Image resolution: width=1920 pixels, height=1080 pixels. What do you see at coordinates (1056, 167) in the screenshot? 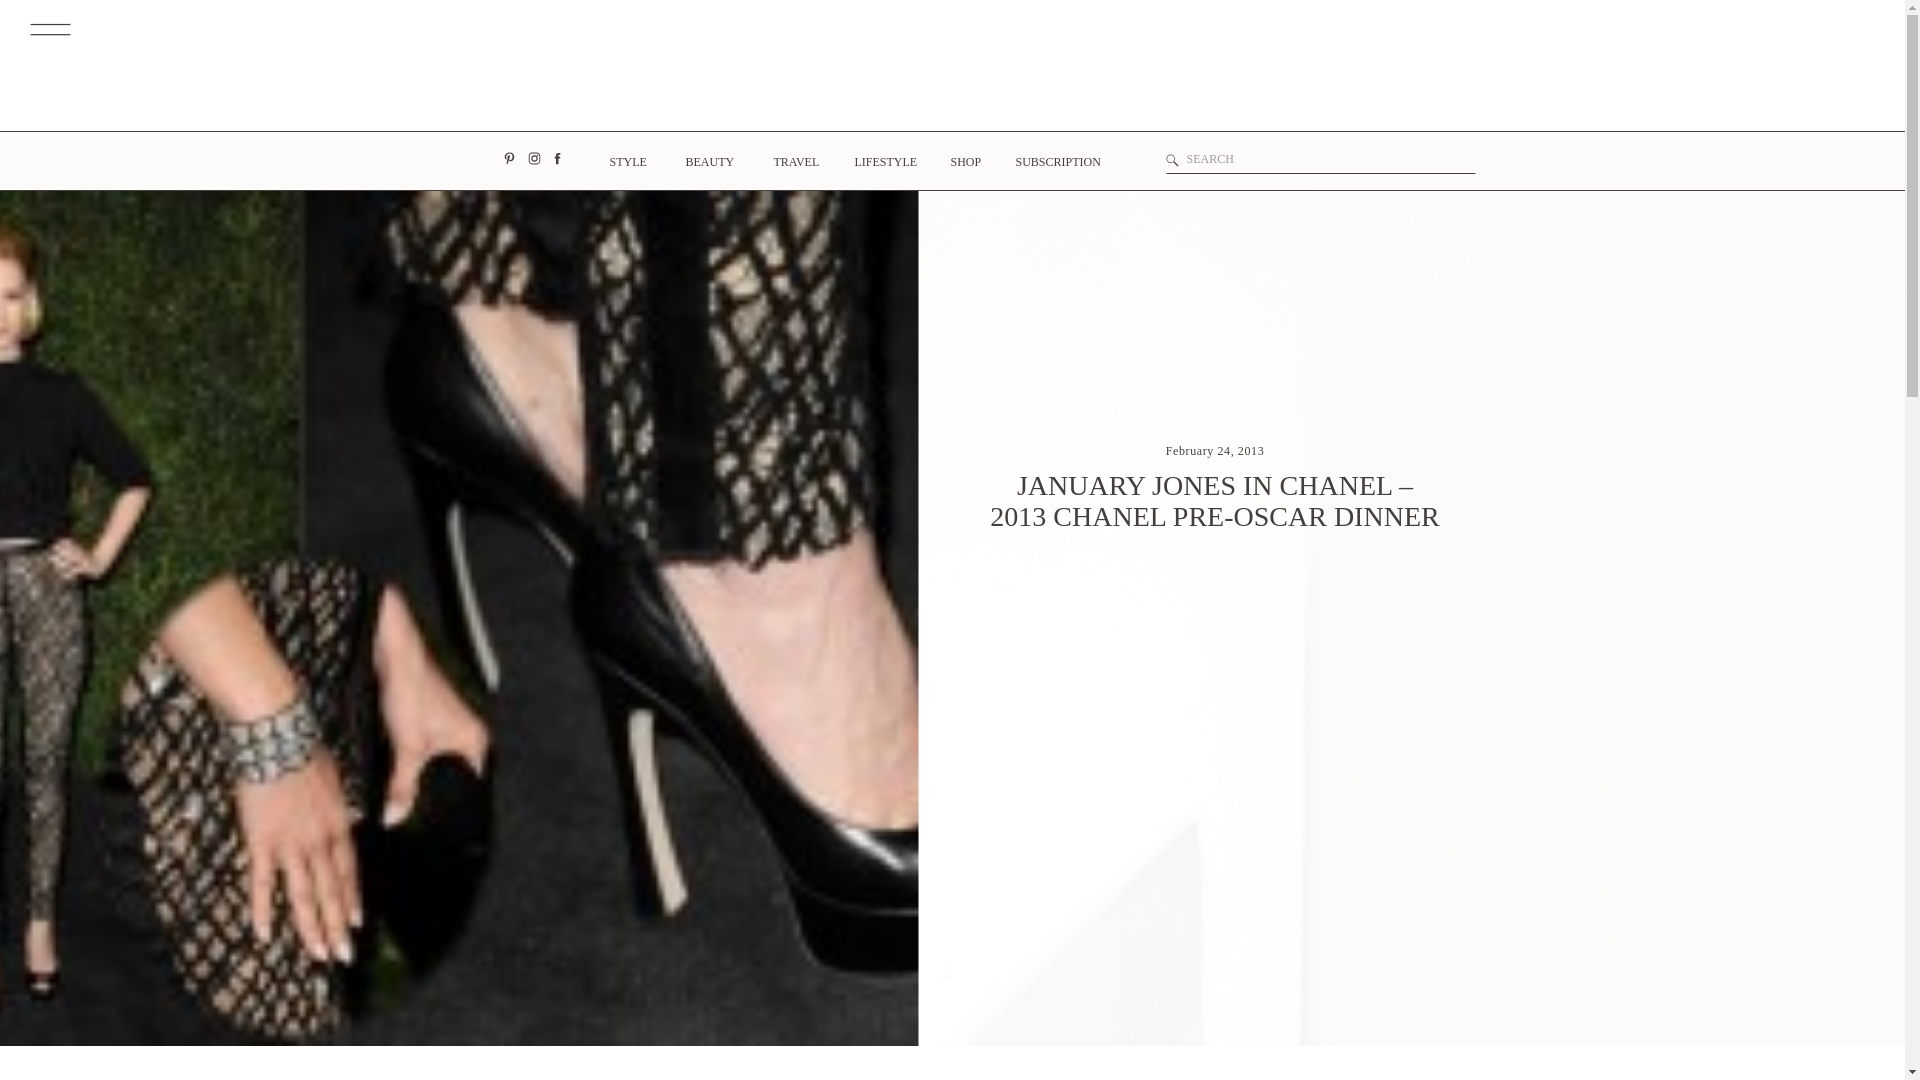
I see `SUBSCRIPTION` at bounding box center [1056, 167].